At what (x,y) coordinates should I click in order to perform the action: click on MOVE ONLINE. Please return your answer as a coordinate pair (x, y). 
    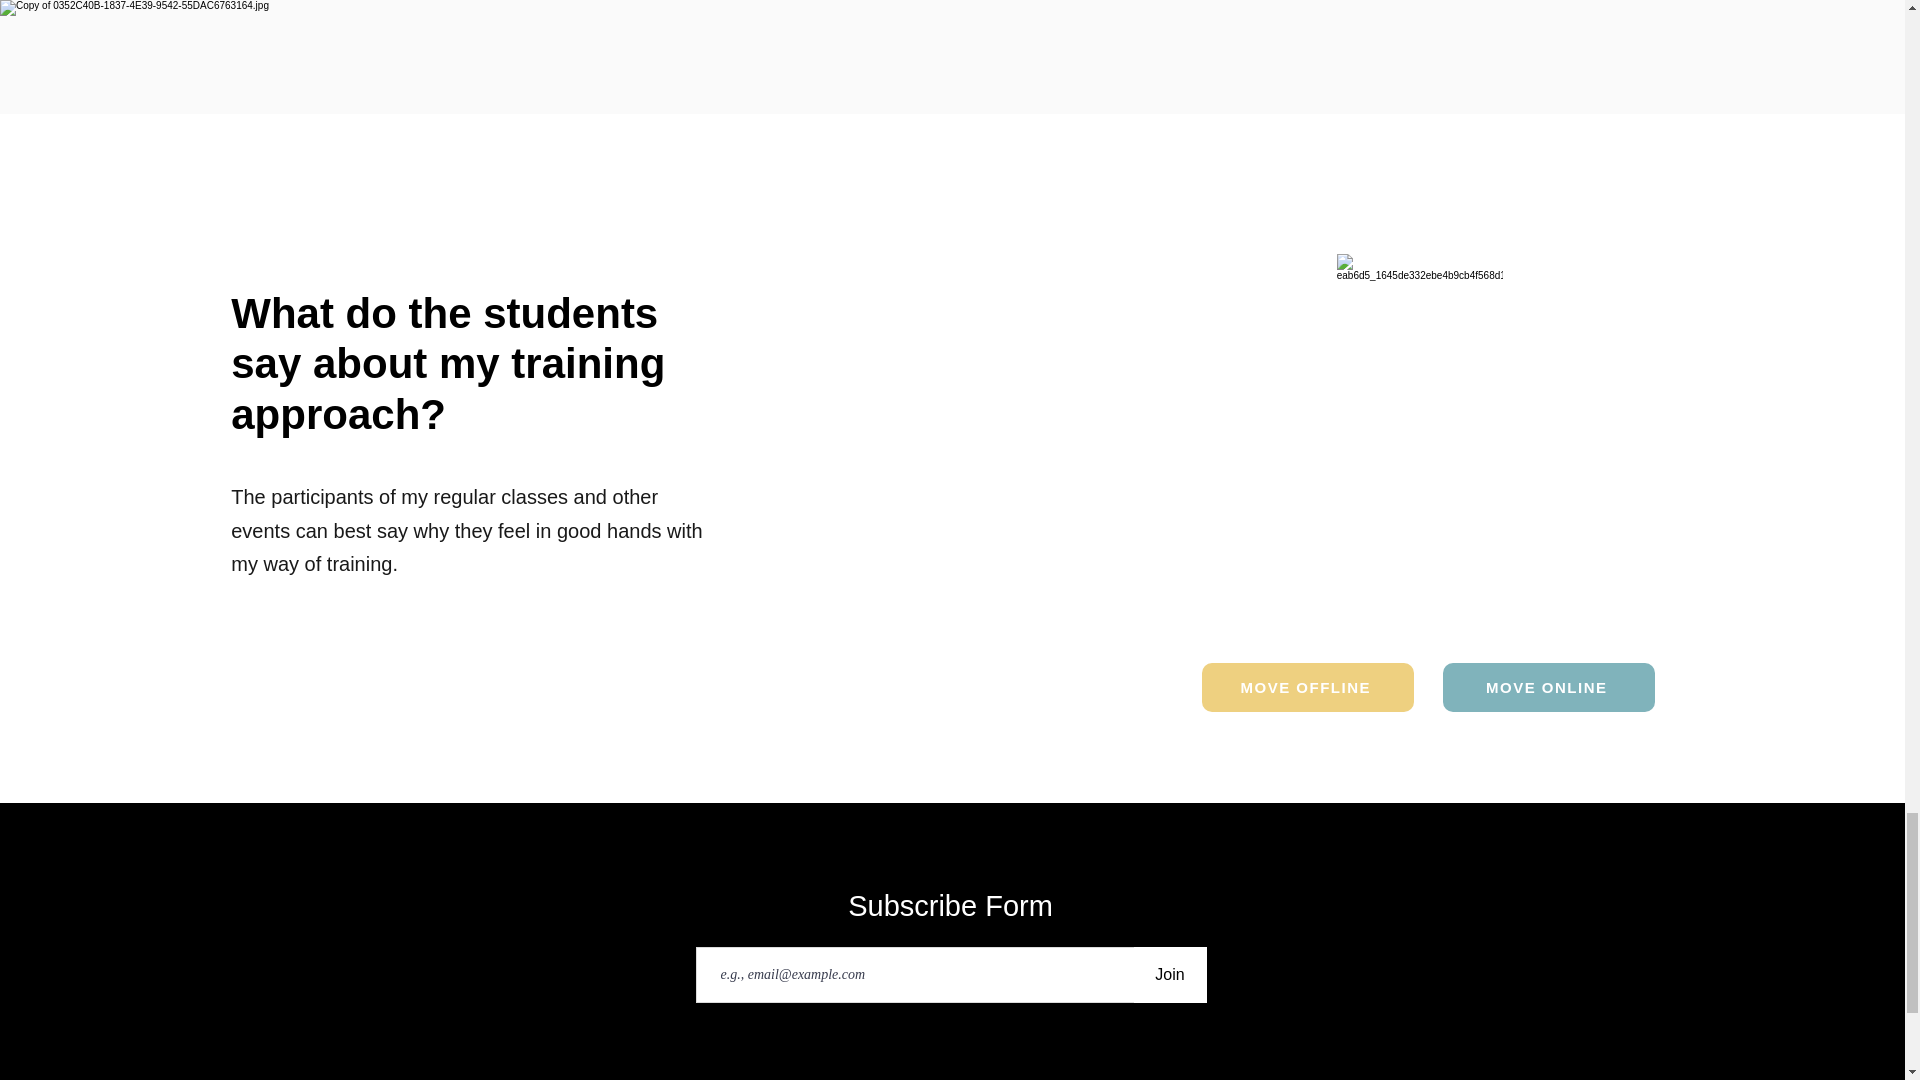
    Looking at the image, I should click on (1549, 687).